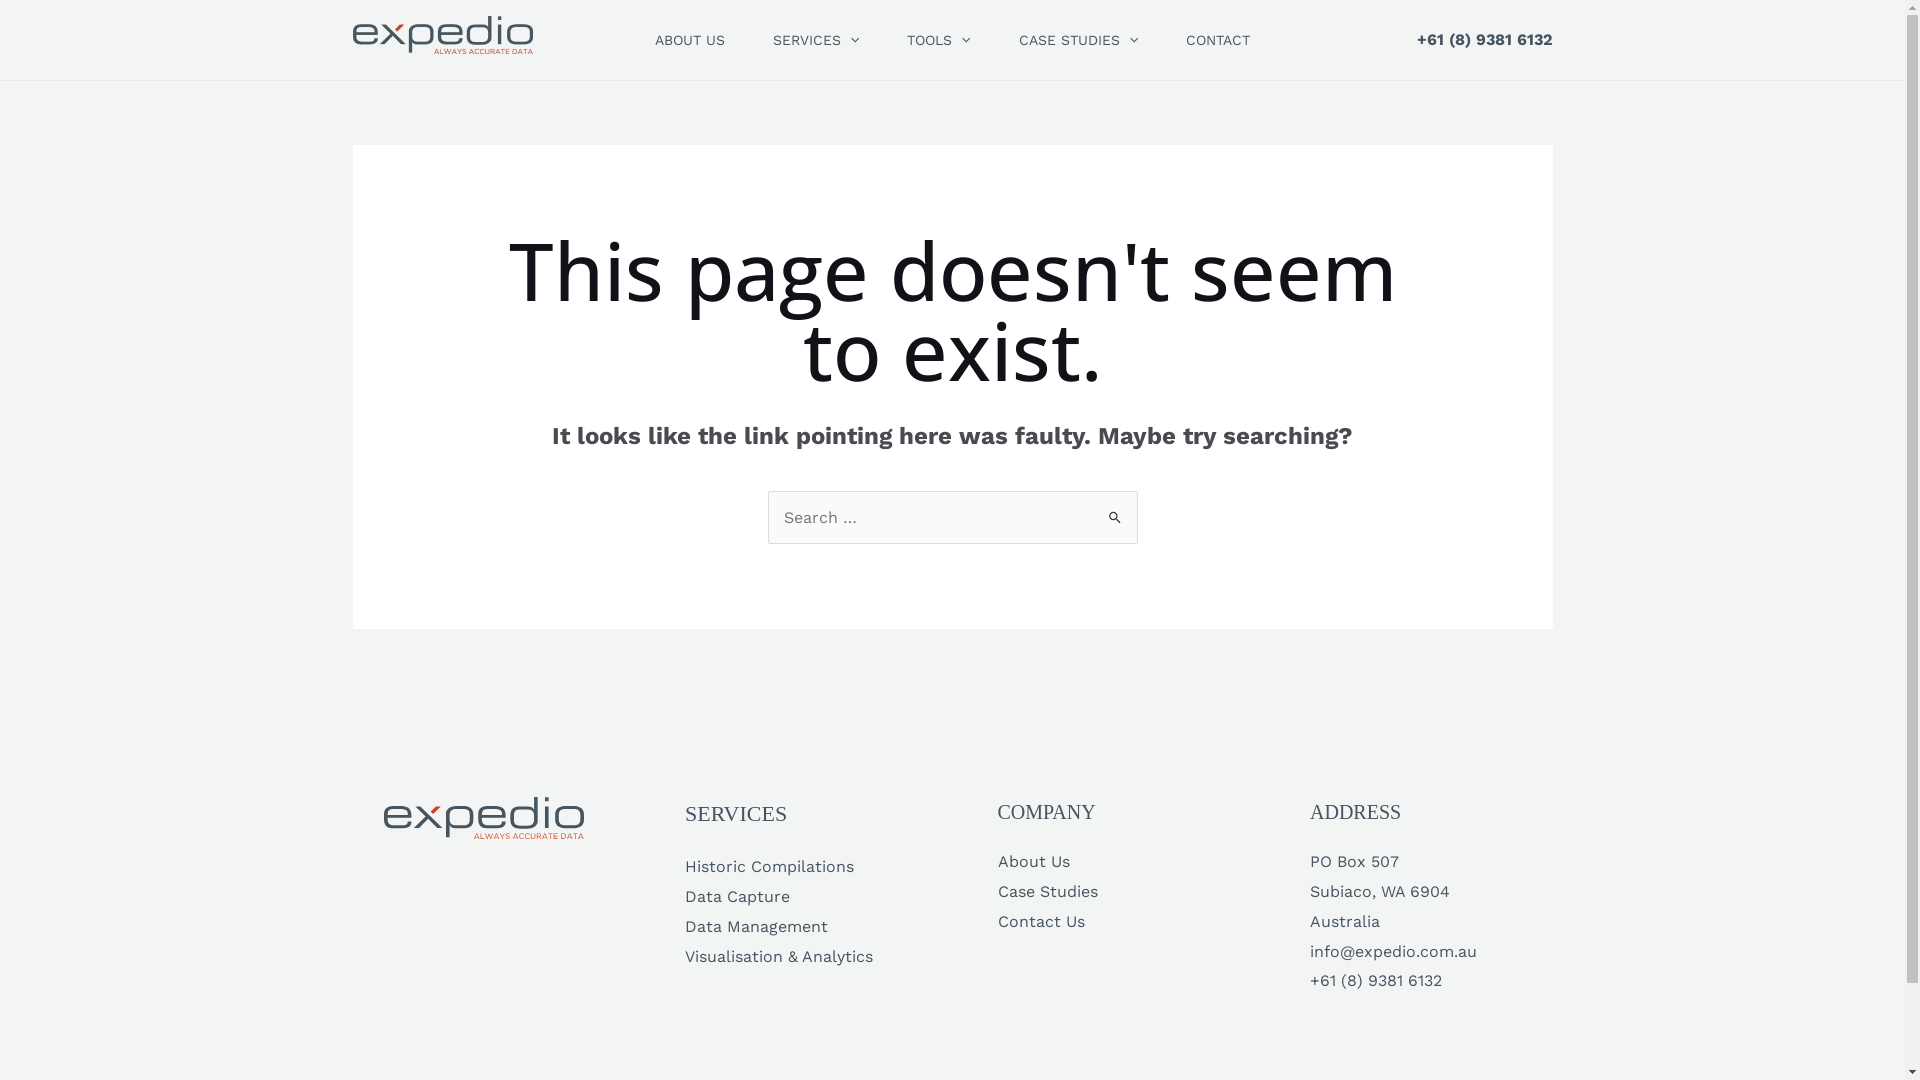  I want to click on ABOUT US, so click(690, 40).